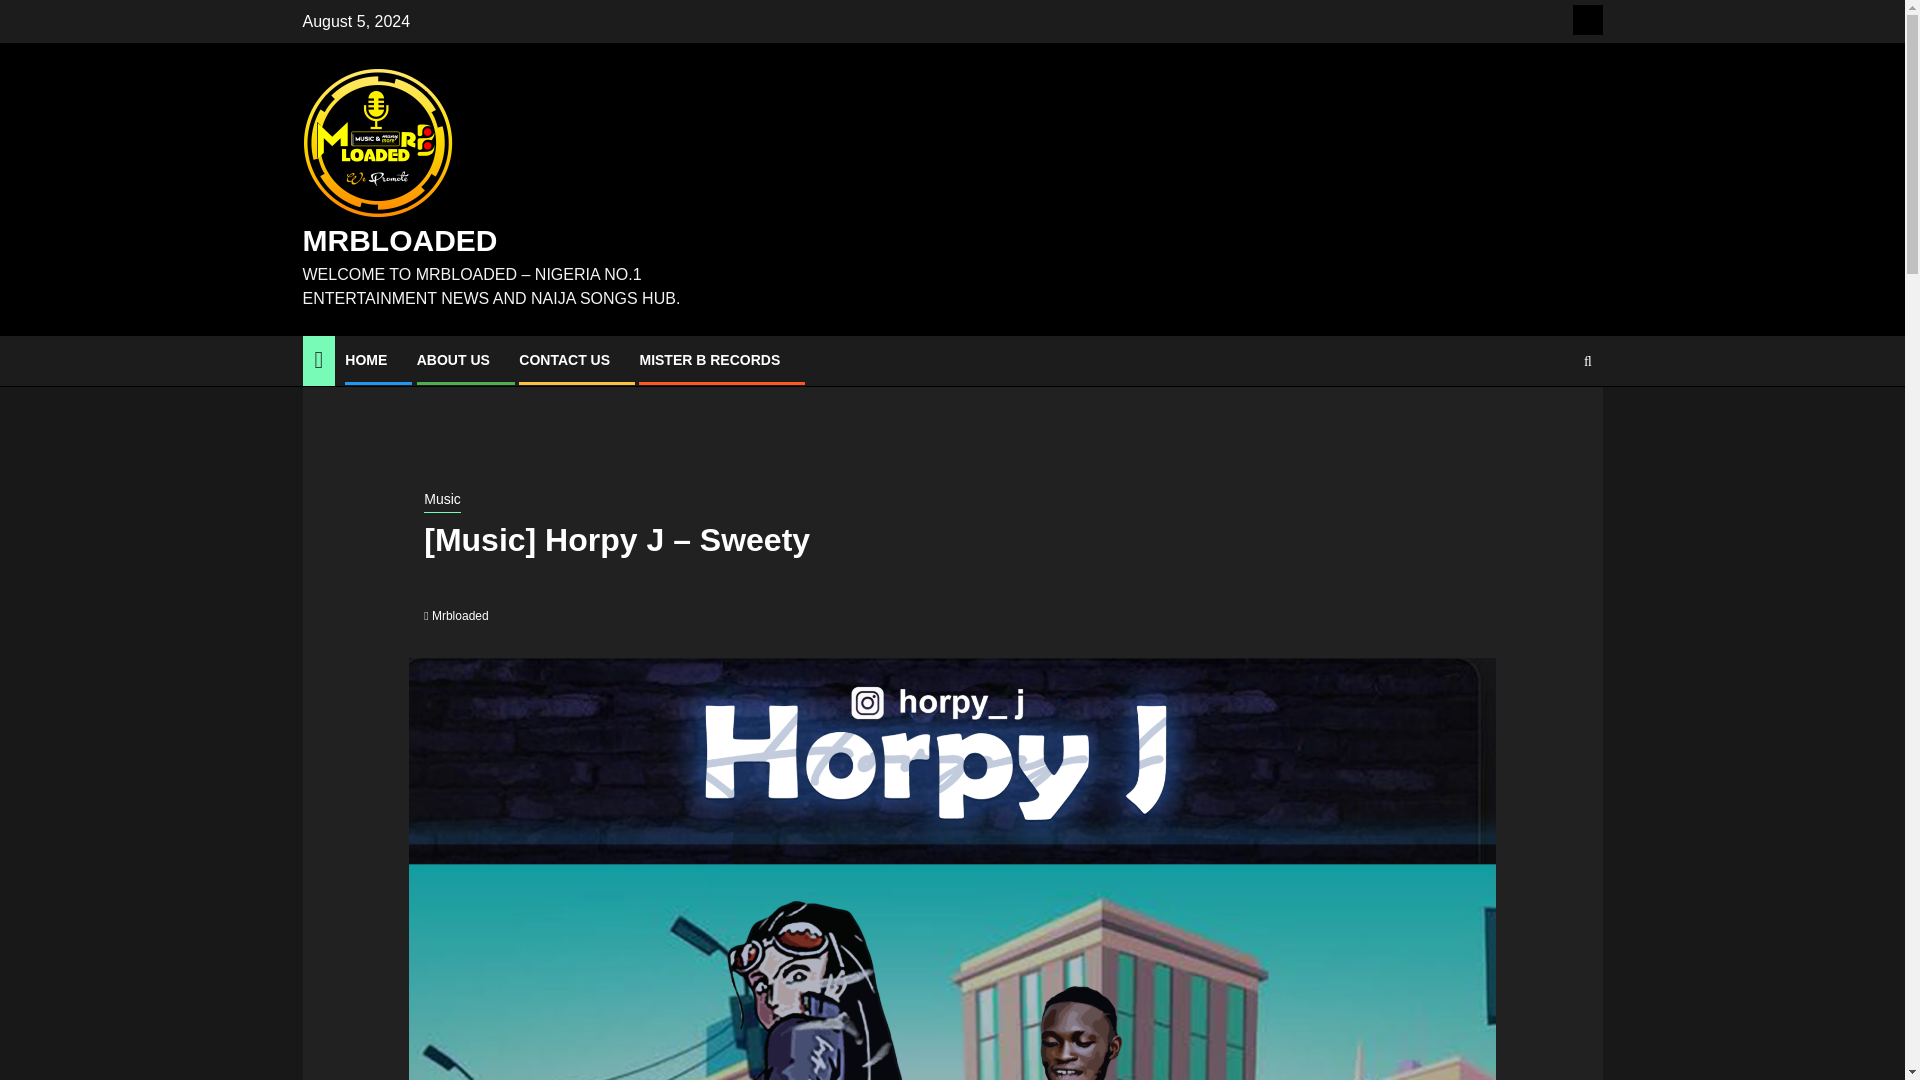 Image resolution: width=1920 pixels, height=1080 pixels. What do you see at coordinates (399, 240) in the screenshot?
I see `MRBLOADED` at bounding box center [399, 240].